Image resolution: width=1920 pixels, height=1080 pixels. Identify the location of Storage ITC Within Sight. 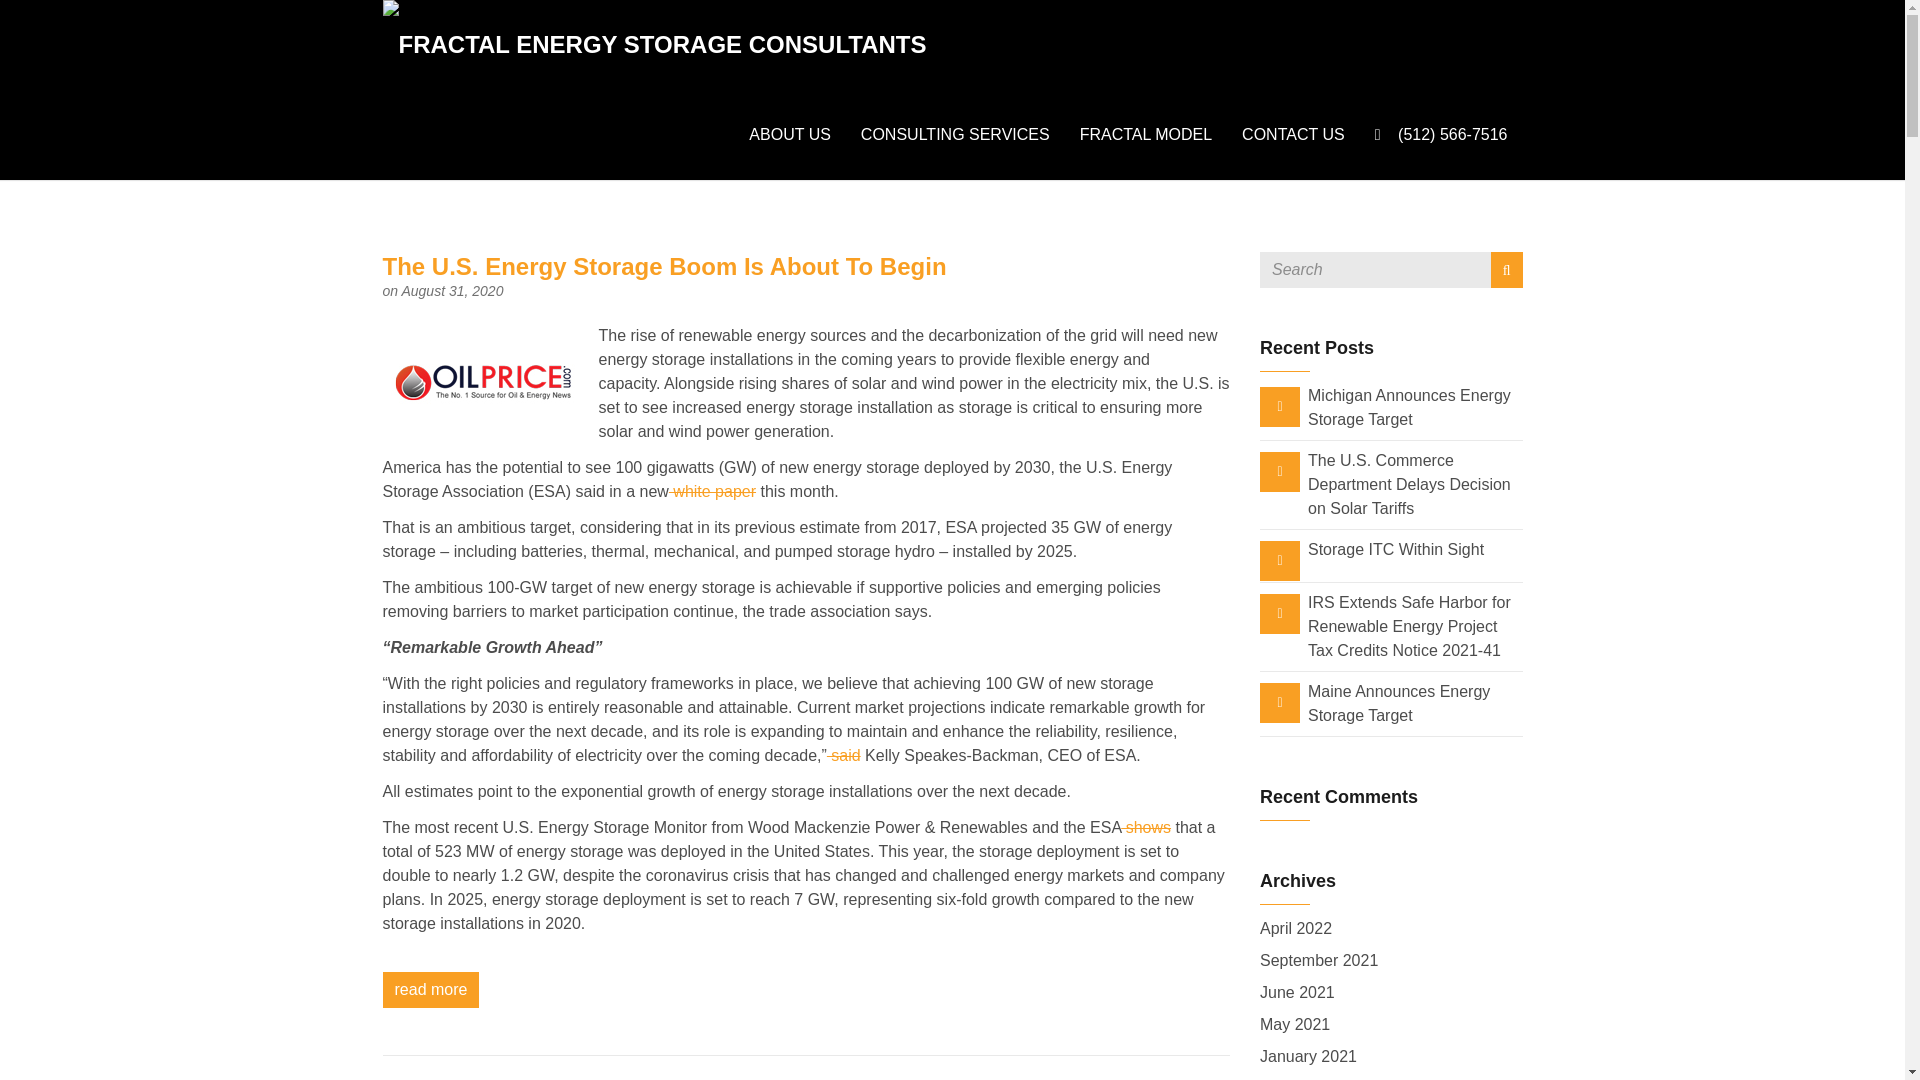
(1396, 550).